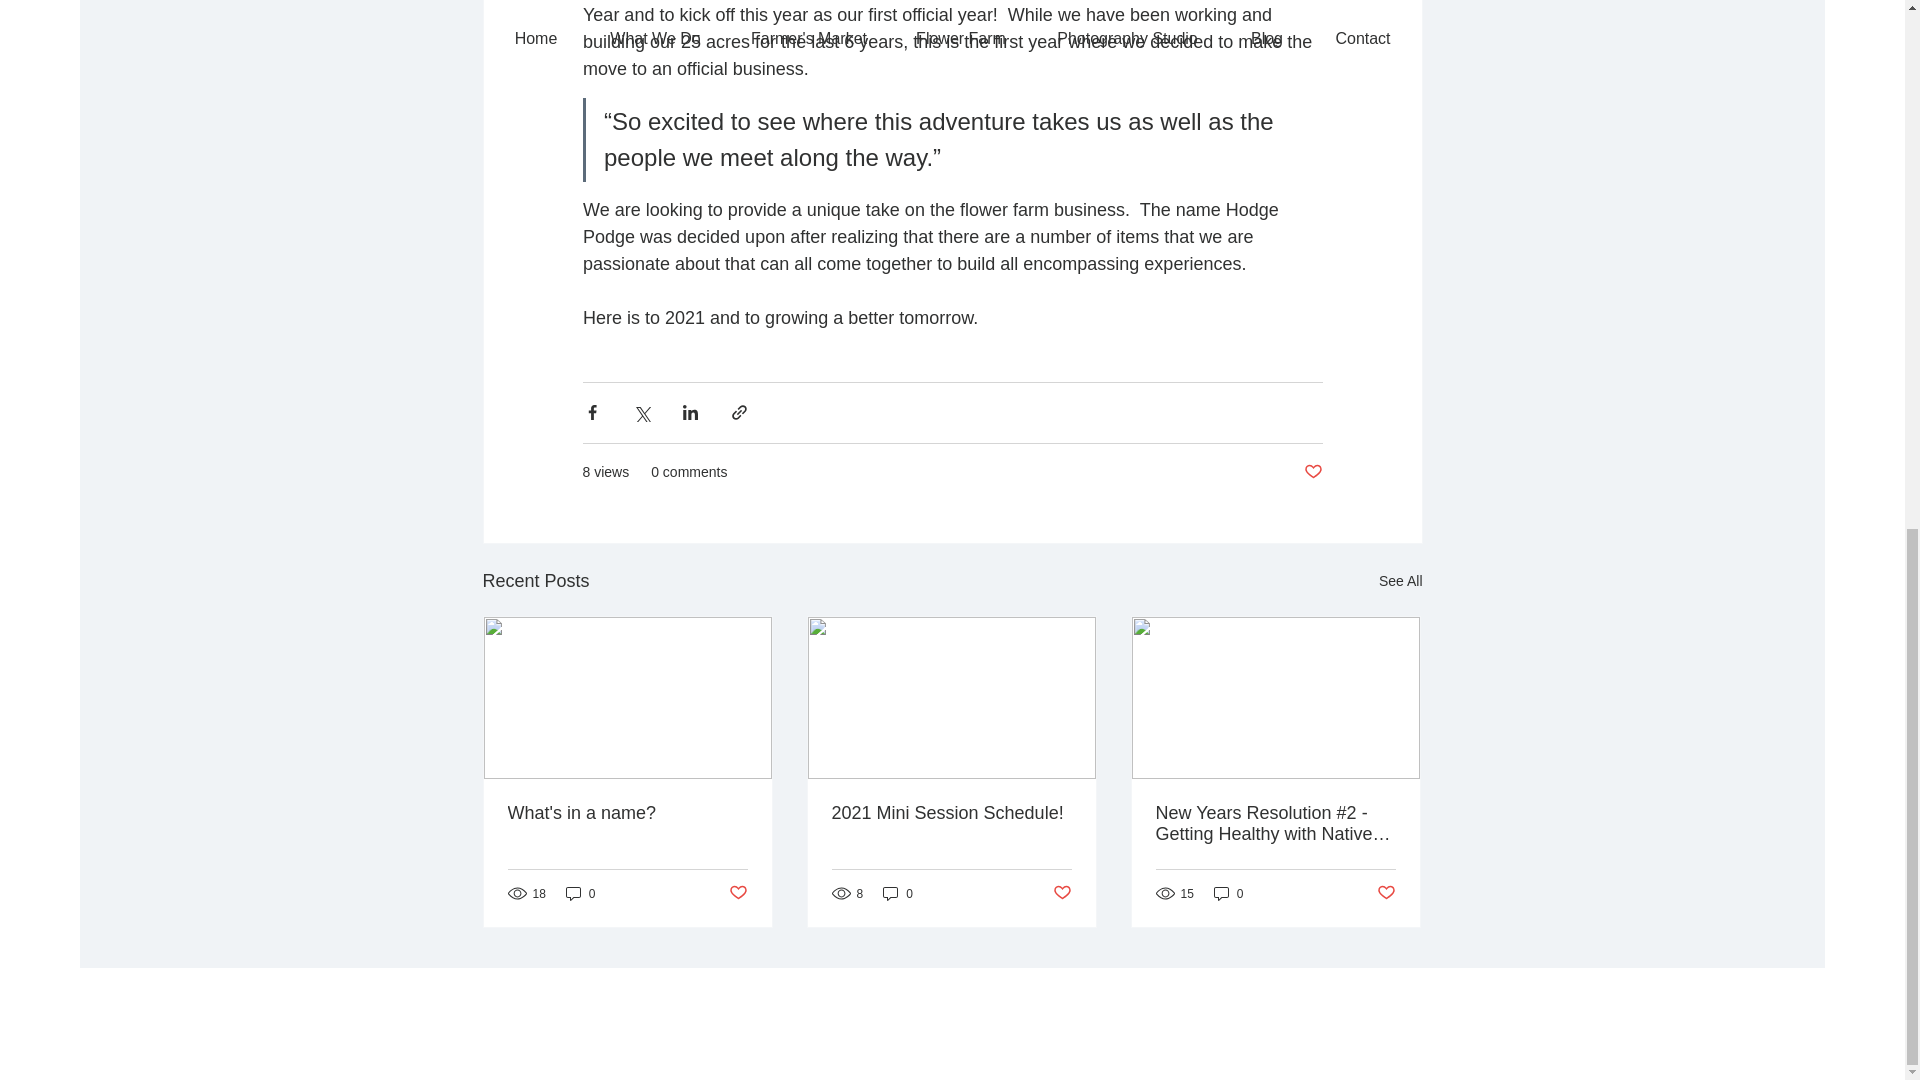  Describe the element at coordinates (951, 812) in the screenshot. I see `2021 Mini Session Schedule!` at that location.